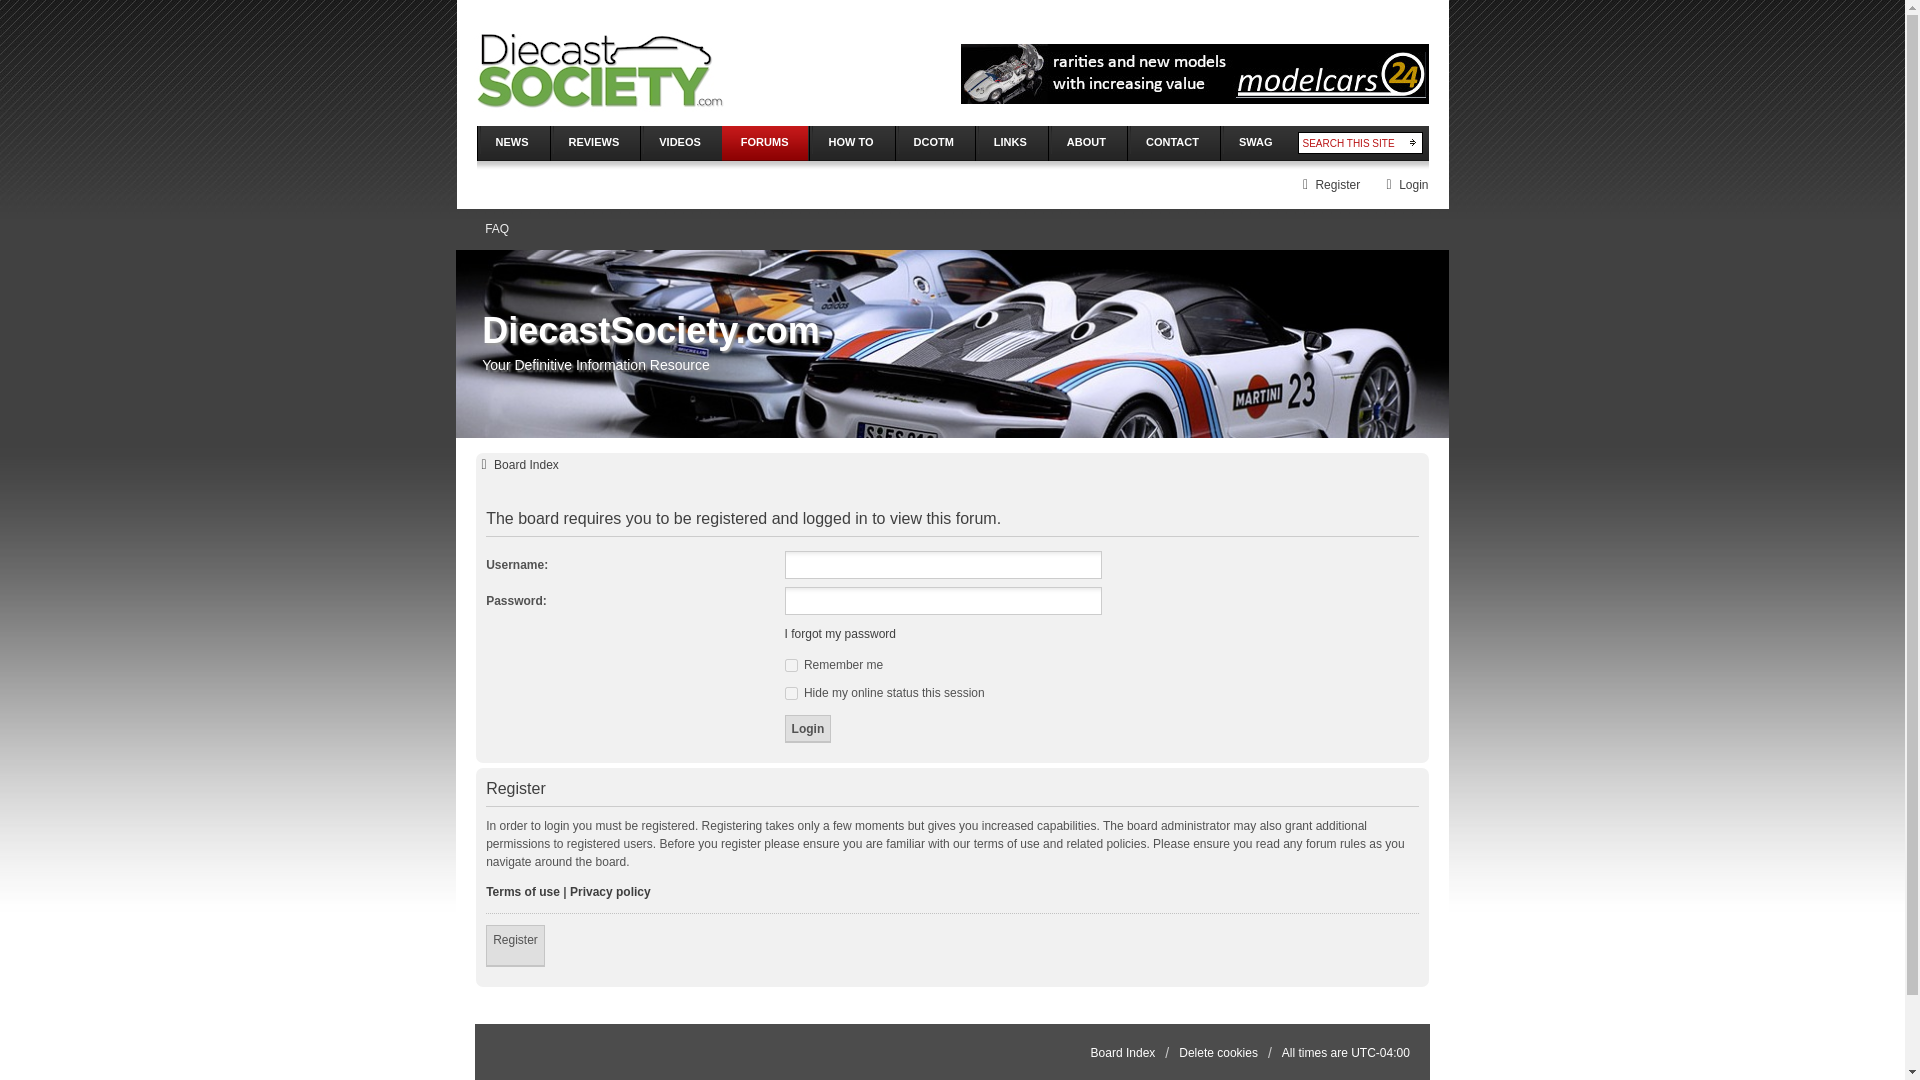 The image size is (1920, 1080). Describe the element at coordinates (594, 143) in the screenshot. I see `REVIEWS` at that location.